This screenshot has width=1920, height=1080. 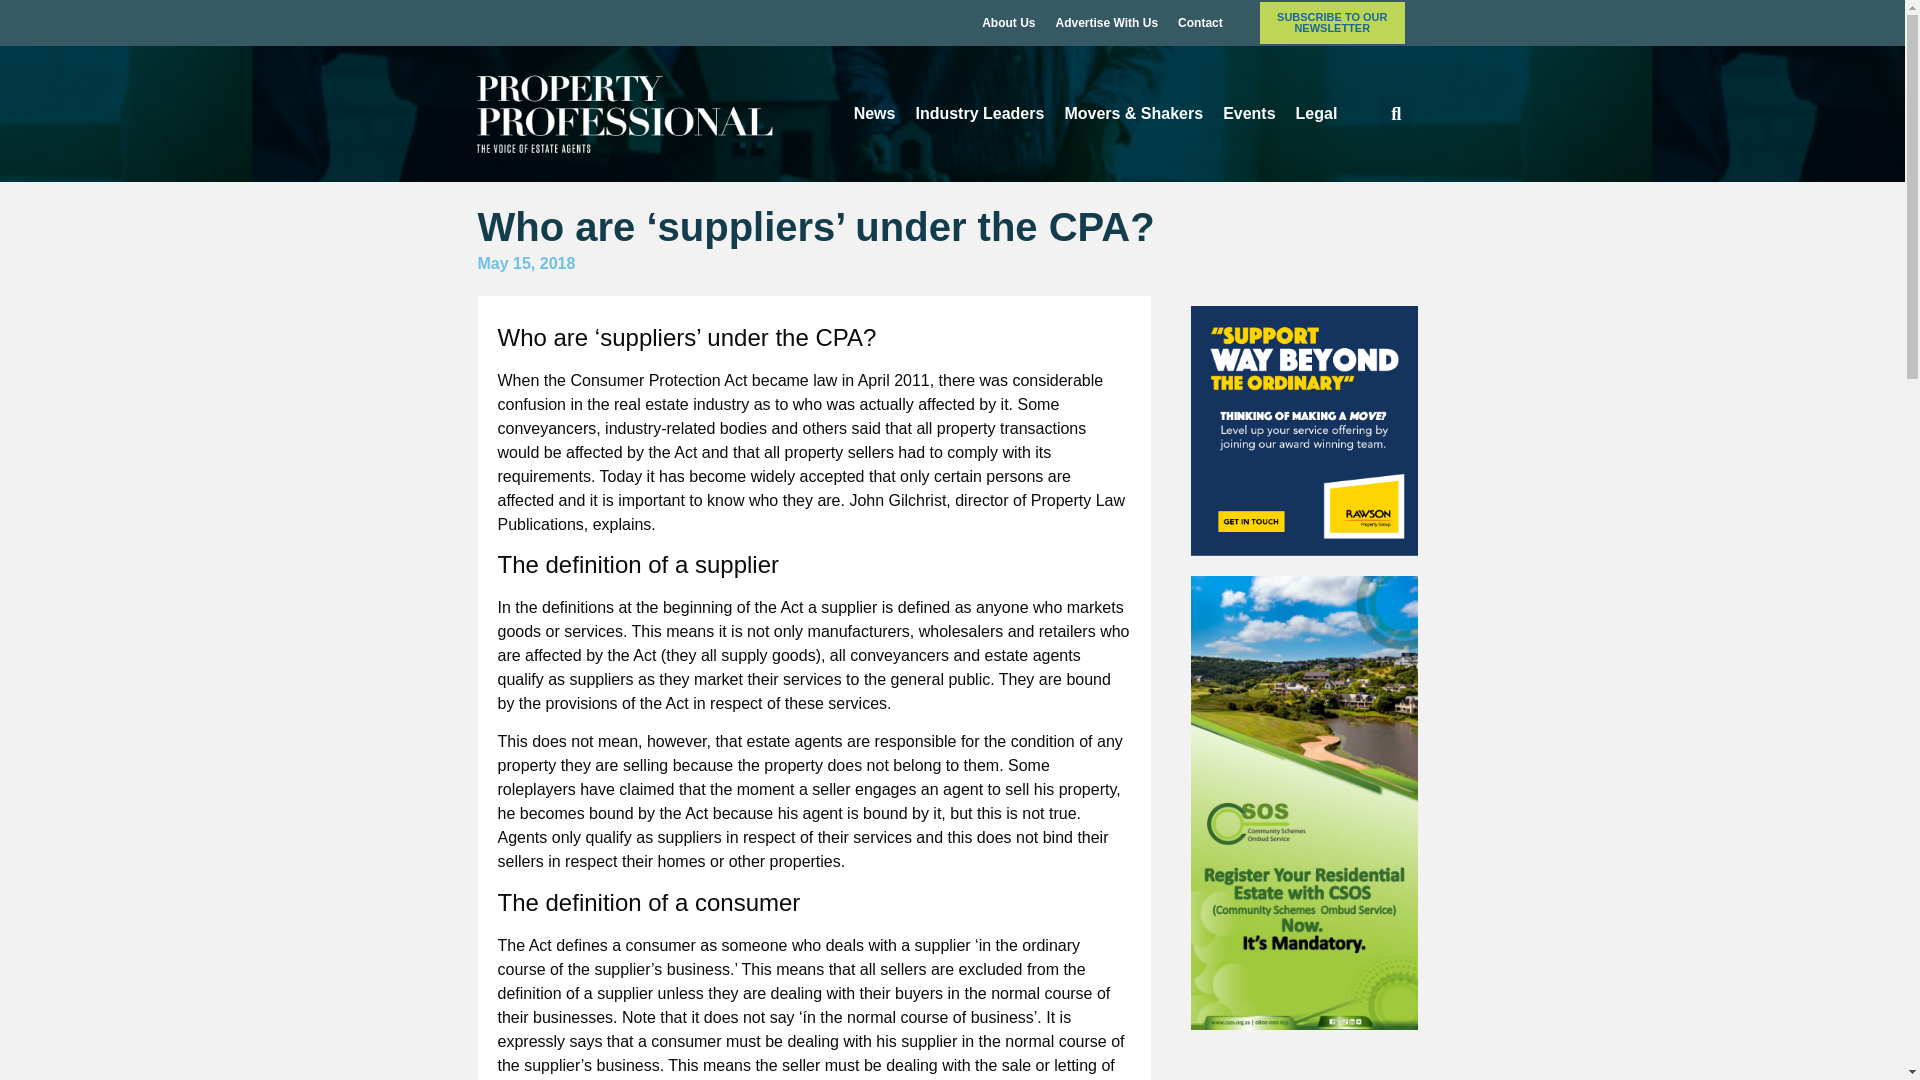 What do you see at coordinates (875, 114) in the screenshot?
I see `News` at bounding box center [875, 114].